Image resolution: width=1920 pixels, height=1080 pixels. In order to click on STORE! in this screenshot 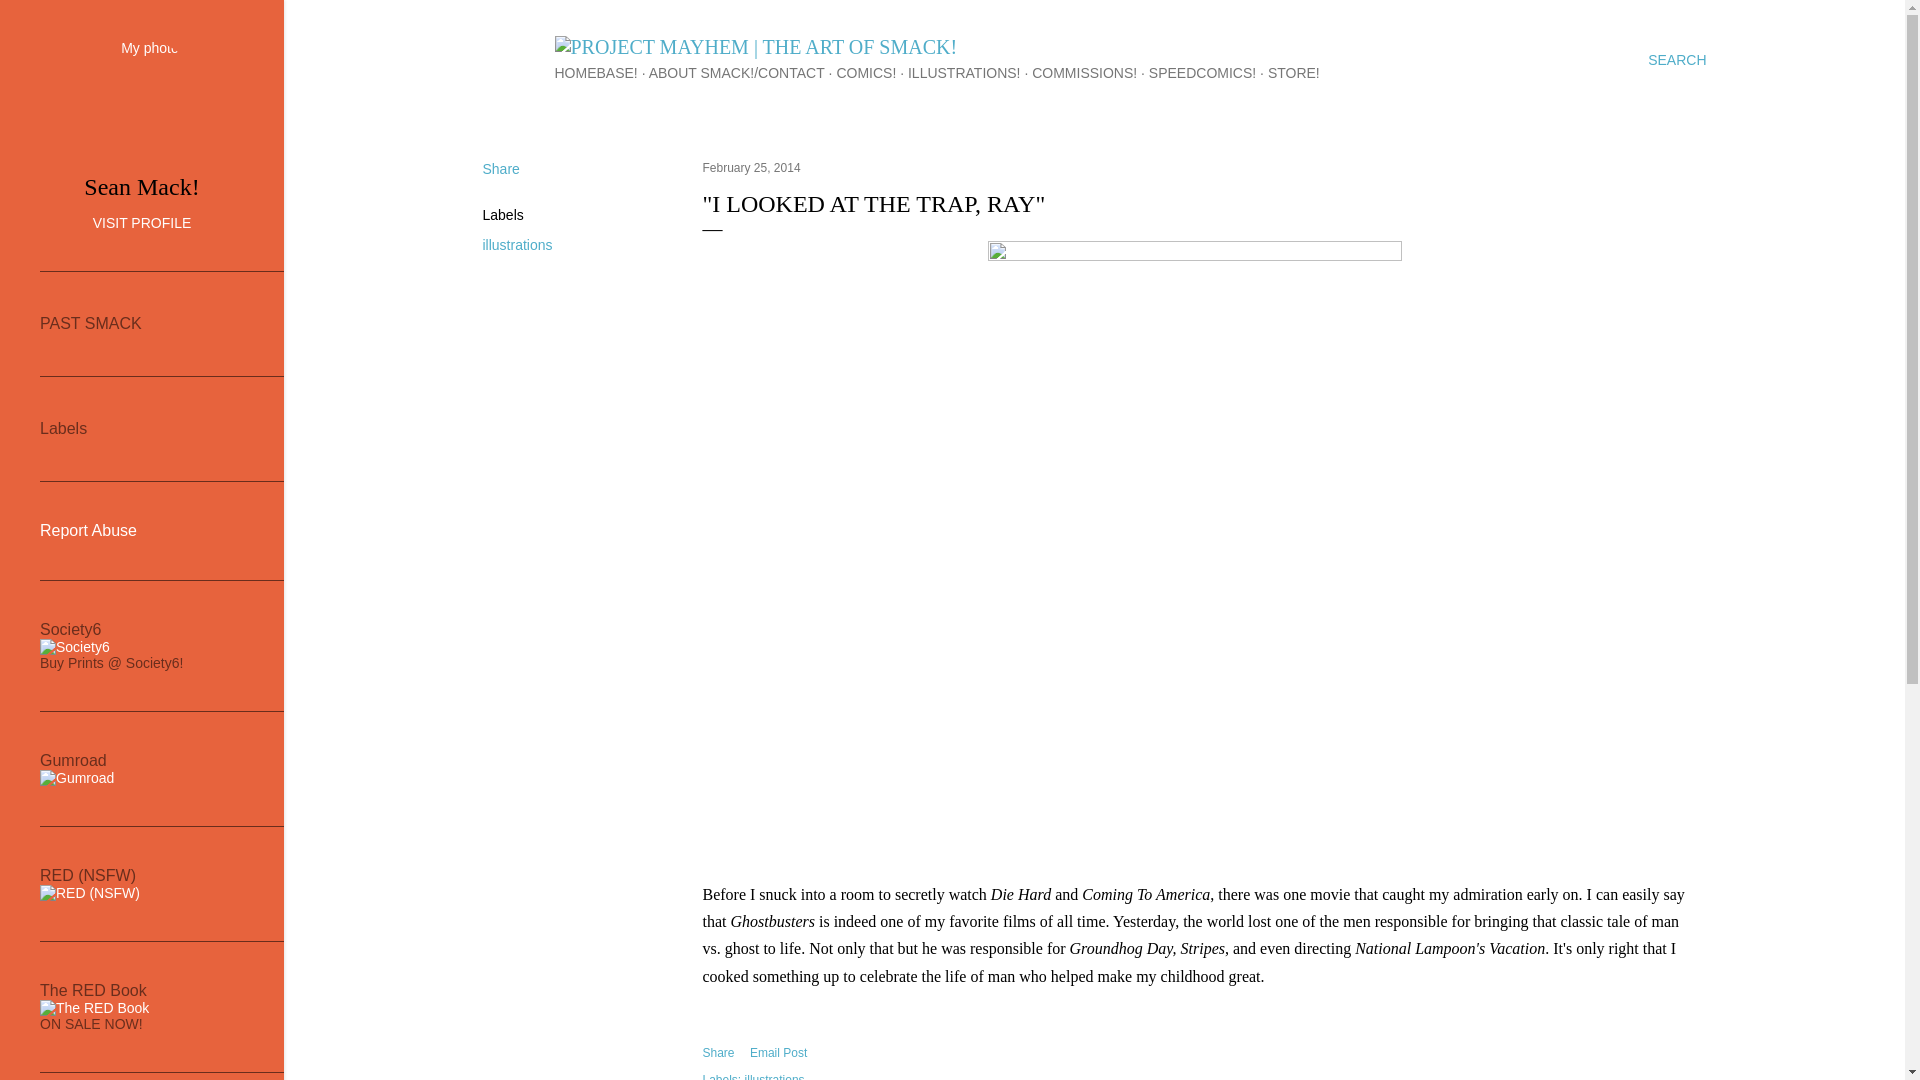, I will do `click(1294, 72)`.